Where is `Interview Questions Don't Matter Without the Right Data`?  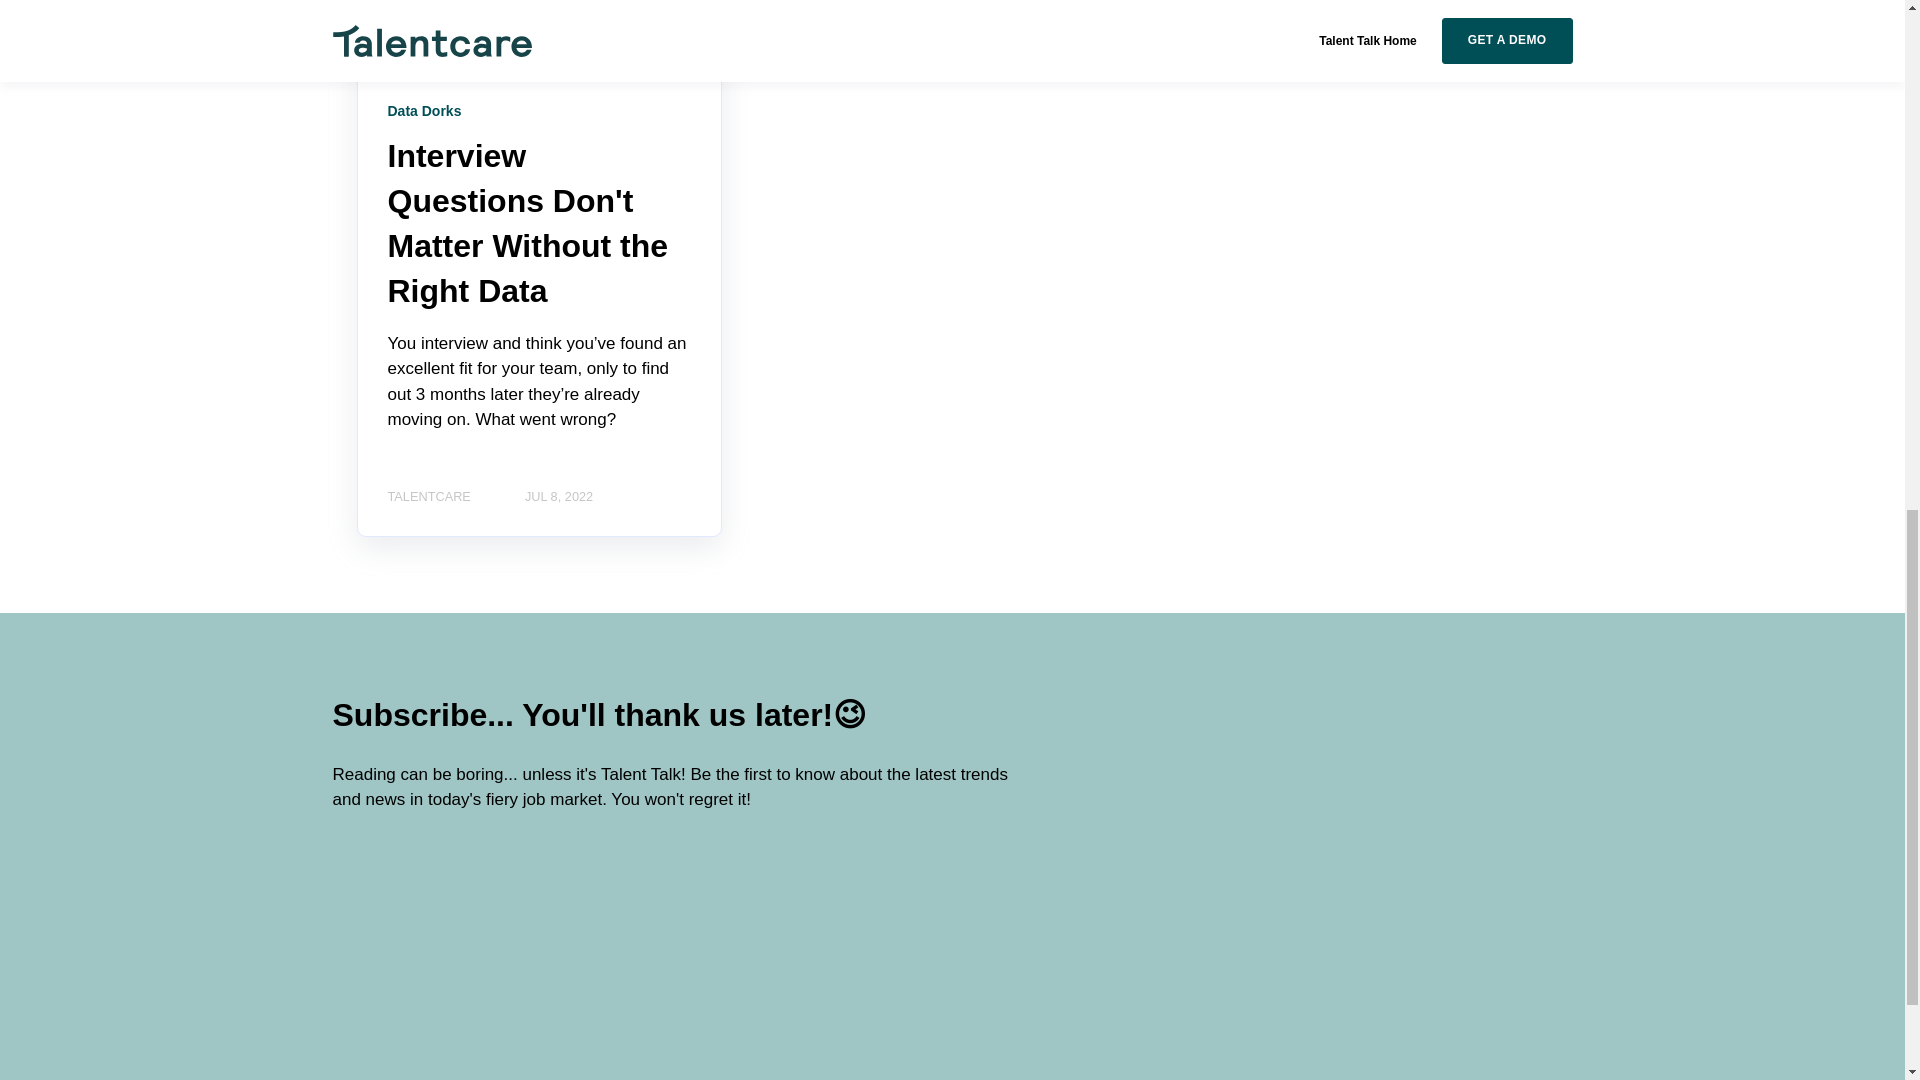 Interview Questions Don't Matter Without the Right Data is located at coordinates (528, 222).